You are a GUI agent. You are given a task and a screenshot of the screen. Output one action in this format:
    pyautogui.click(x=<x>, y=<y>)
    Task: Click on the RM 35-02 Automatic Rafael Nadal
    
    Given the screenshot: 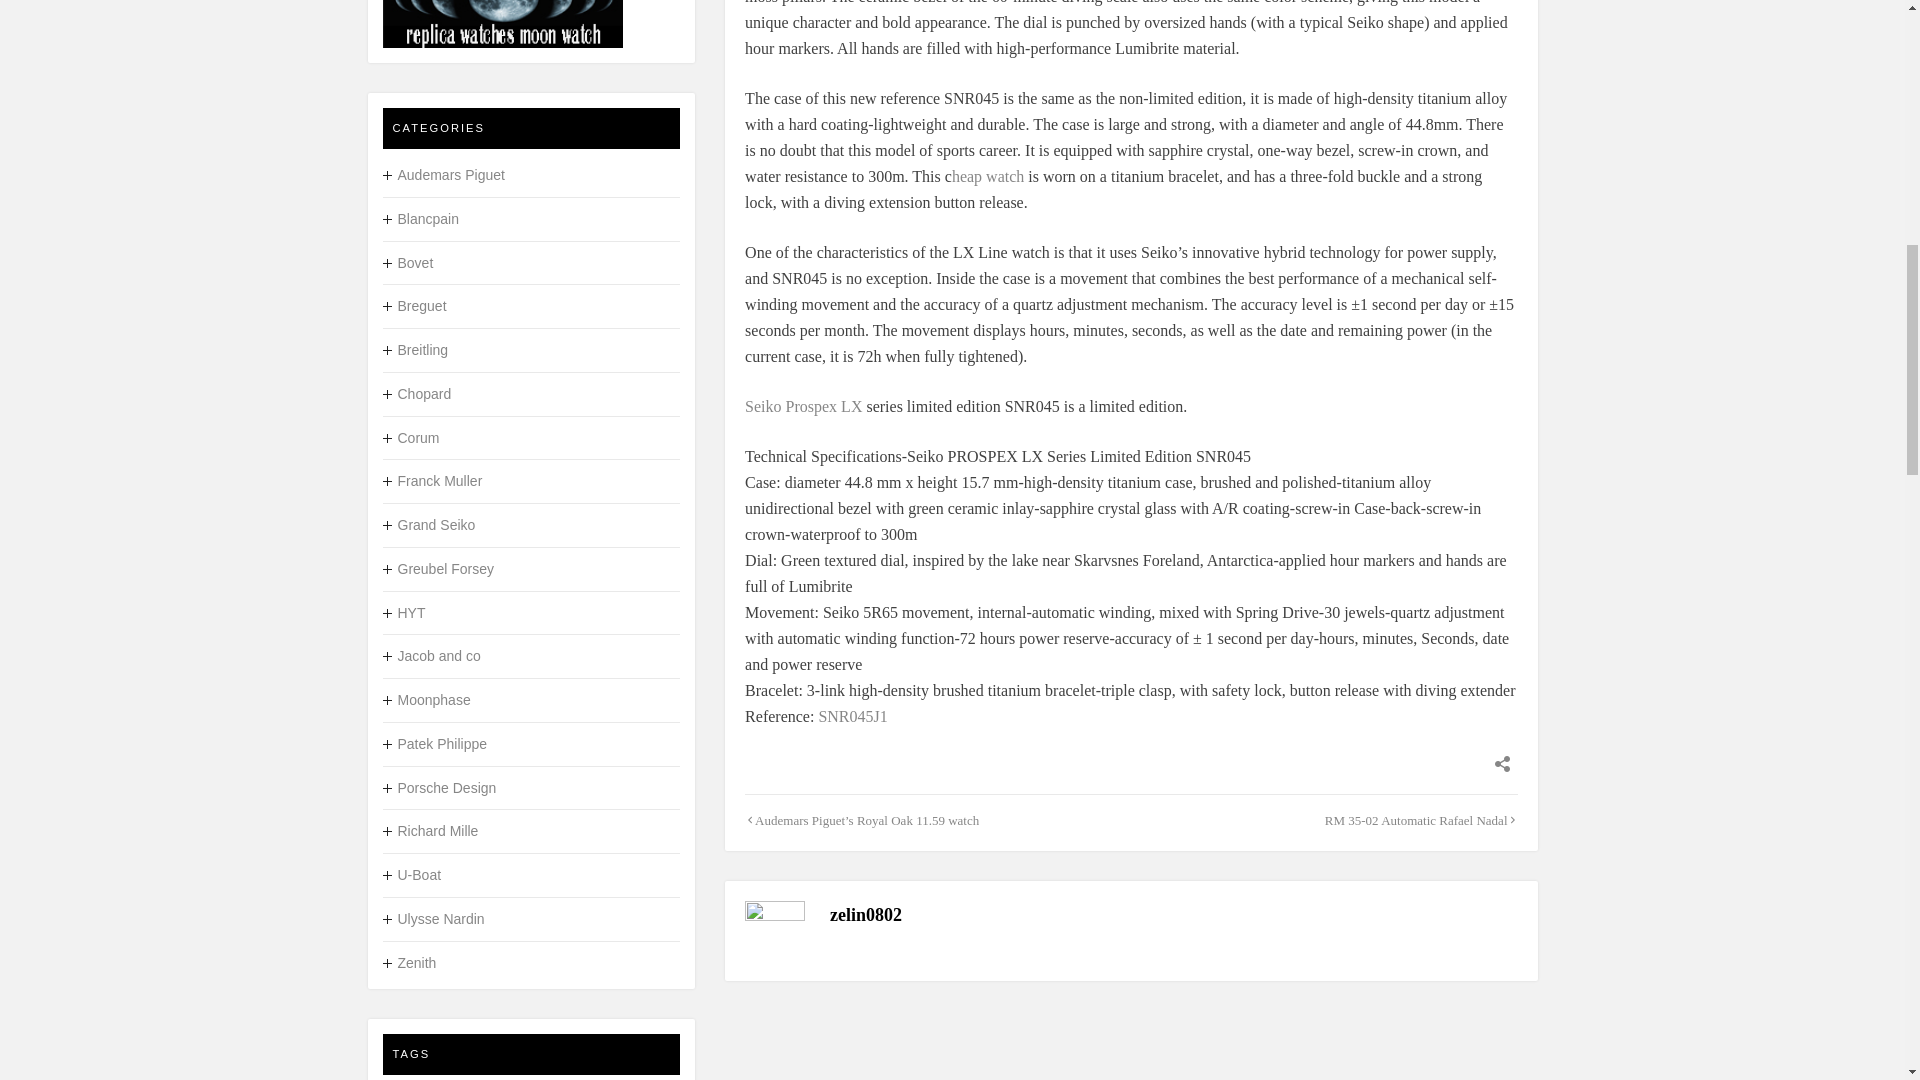 What is the action you would take?
    pyautogui.click(x=1416, y=820)
    